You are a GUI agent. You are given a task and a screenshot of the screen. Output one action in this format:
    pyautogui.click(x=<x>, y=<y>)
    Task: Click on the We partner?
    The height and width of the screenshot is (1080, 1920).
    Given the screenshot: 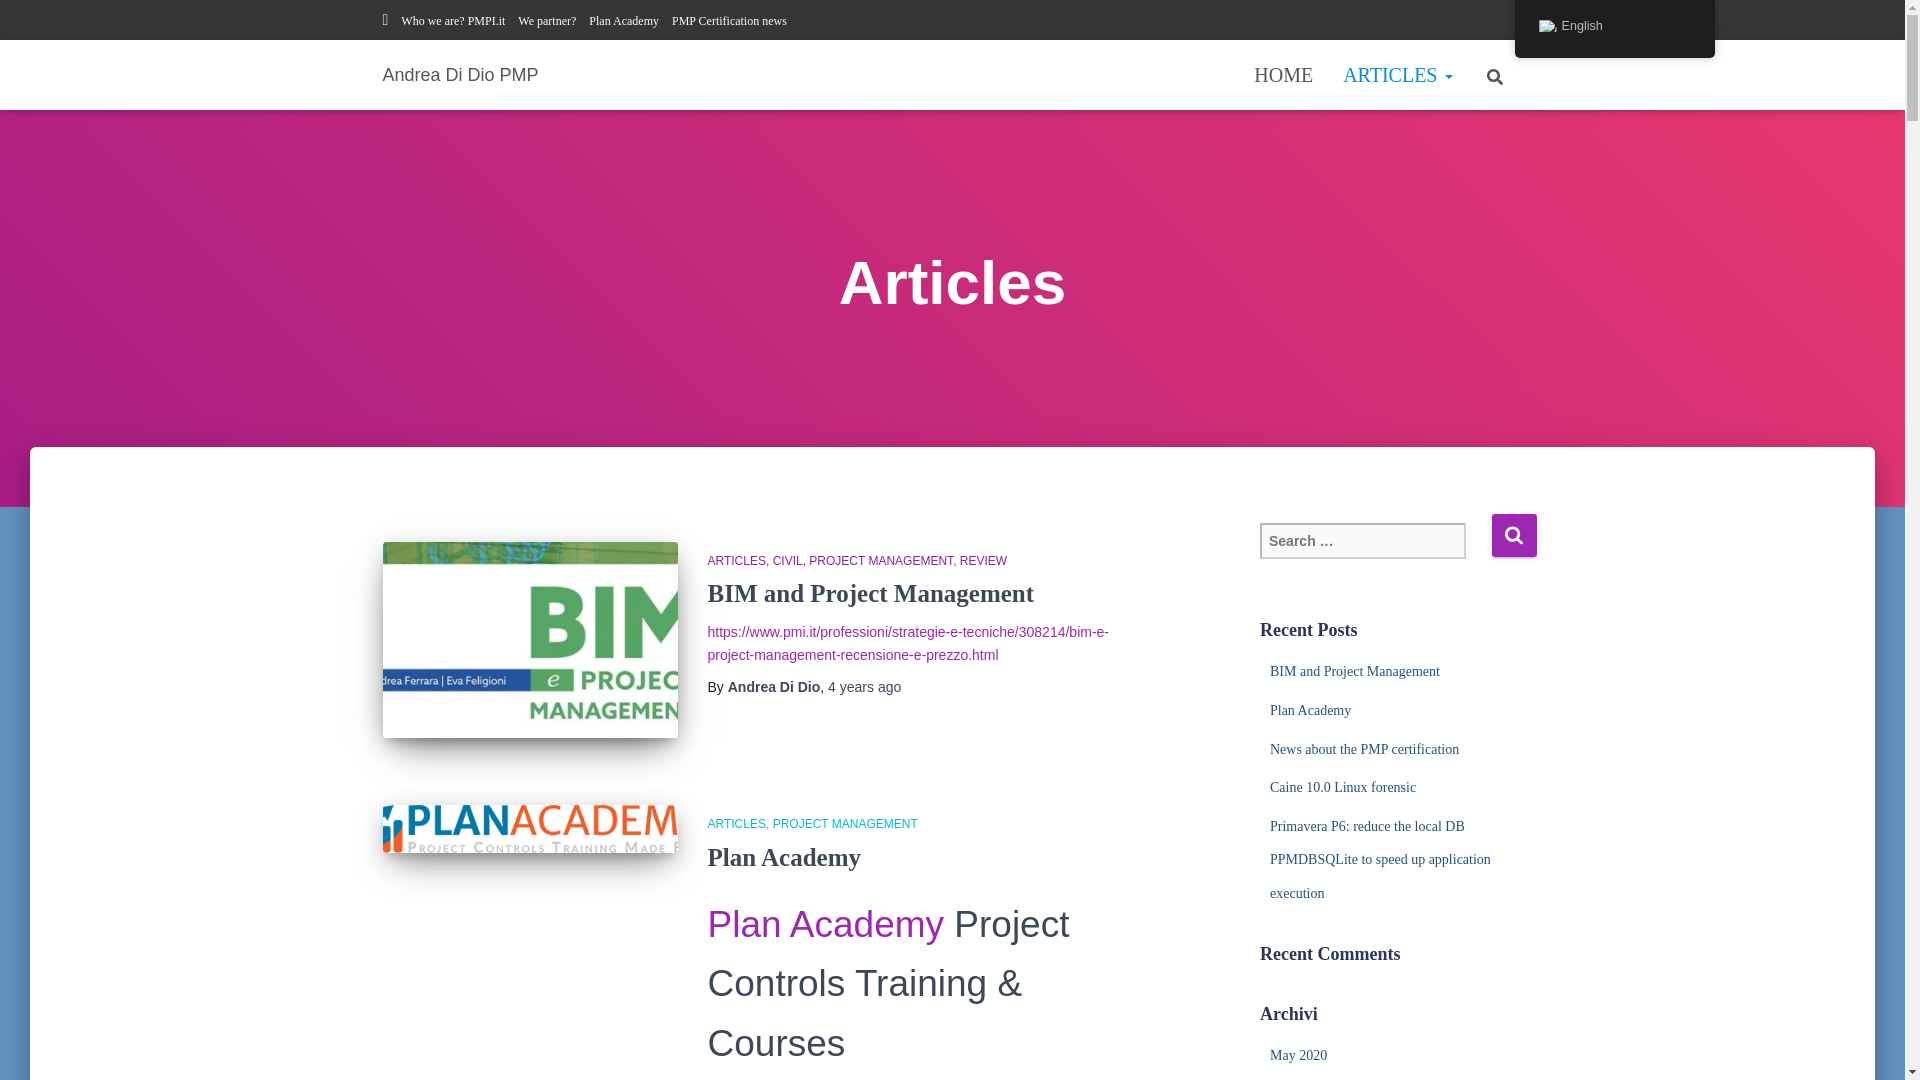 What is the action you would take?
    pyautogui.click(x=547, y=21)
    